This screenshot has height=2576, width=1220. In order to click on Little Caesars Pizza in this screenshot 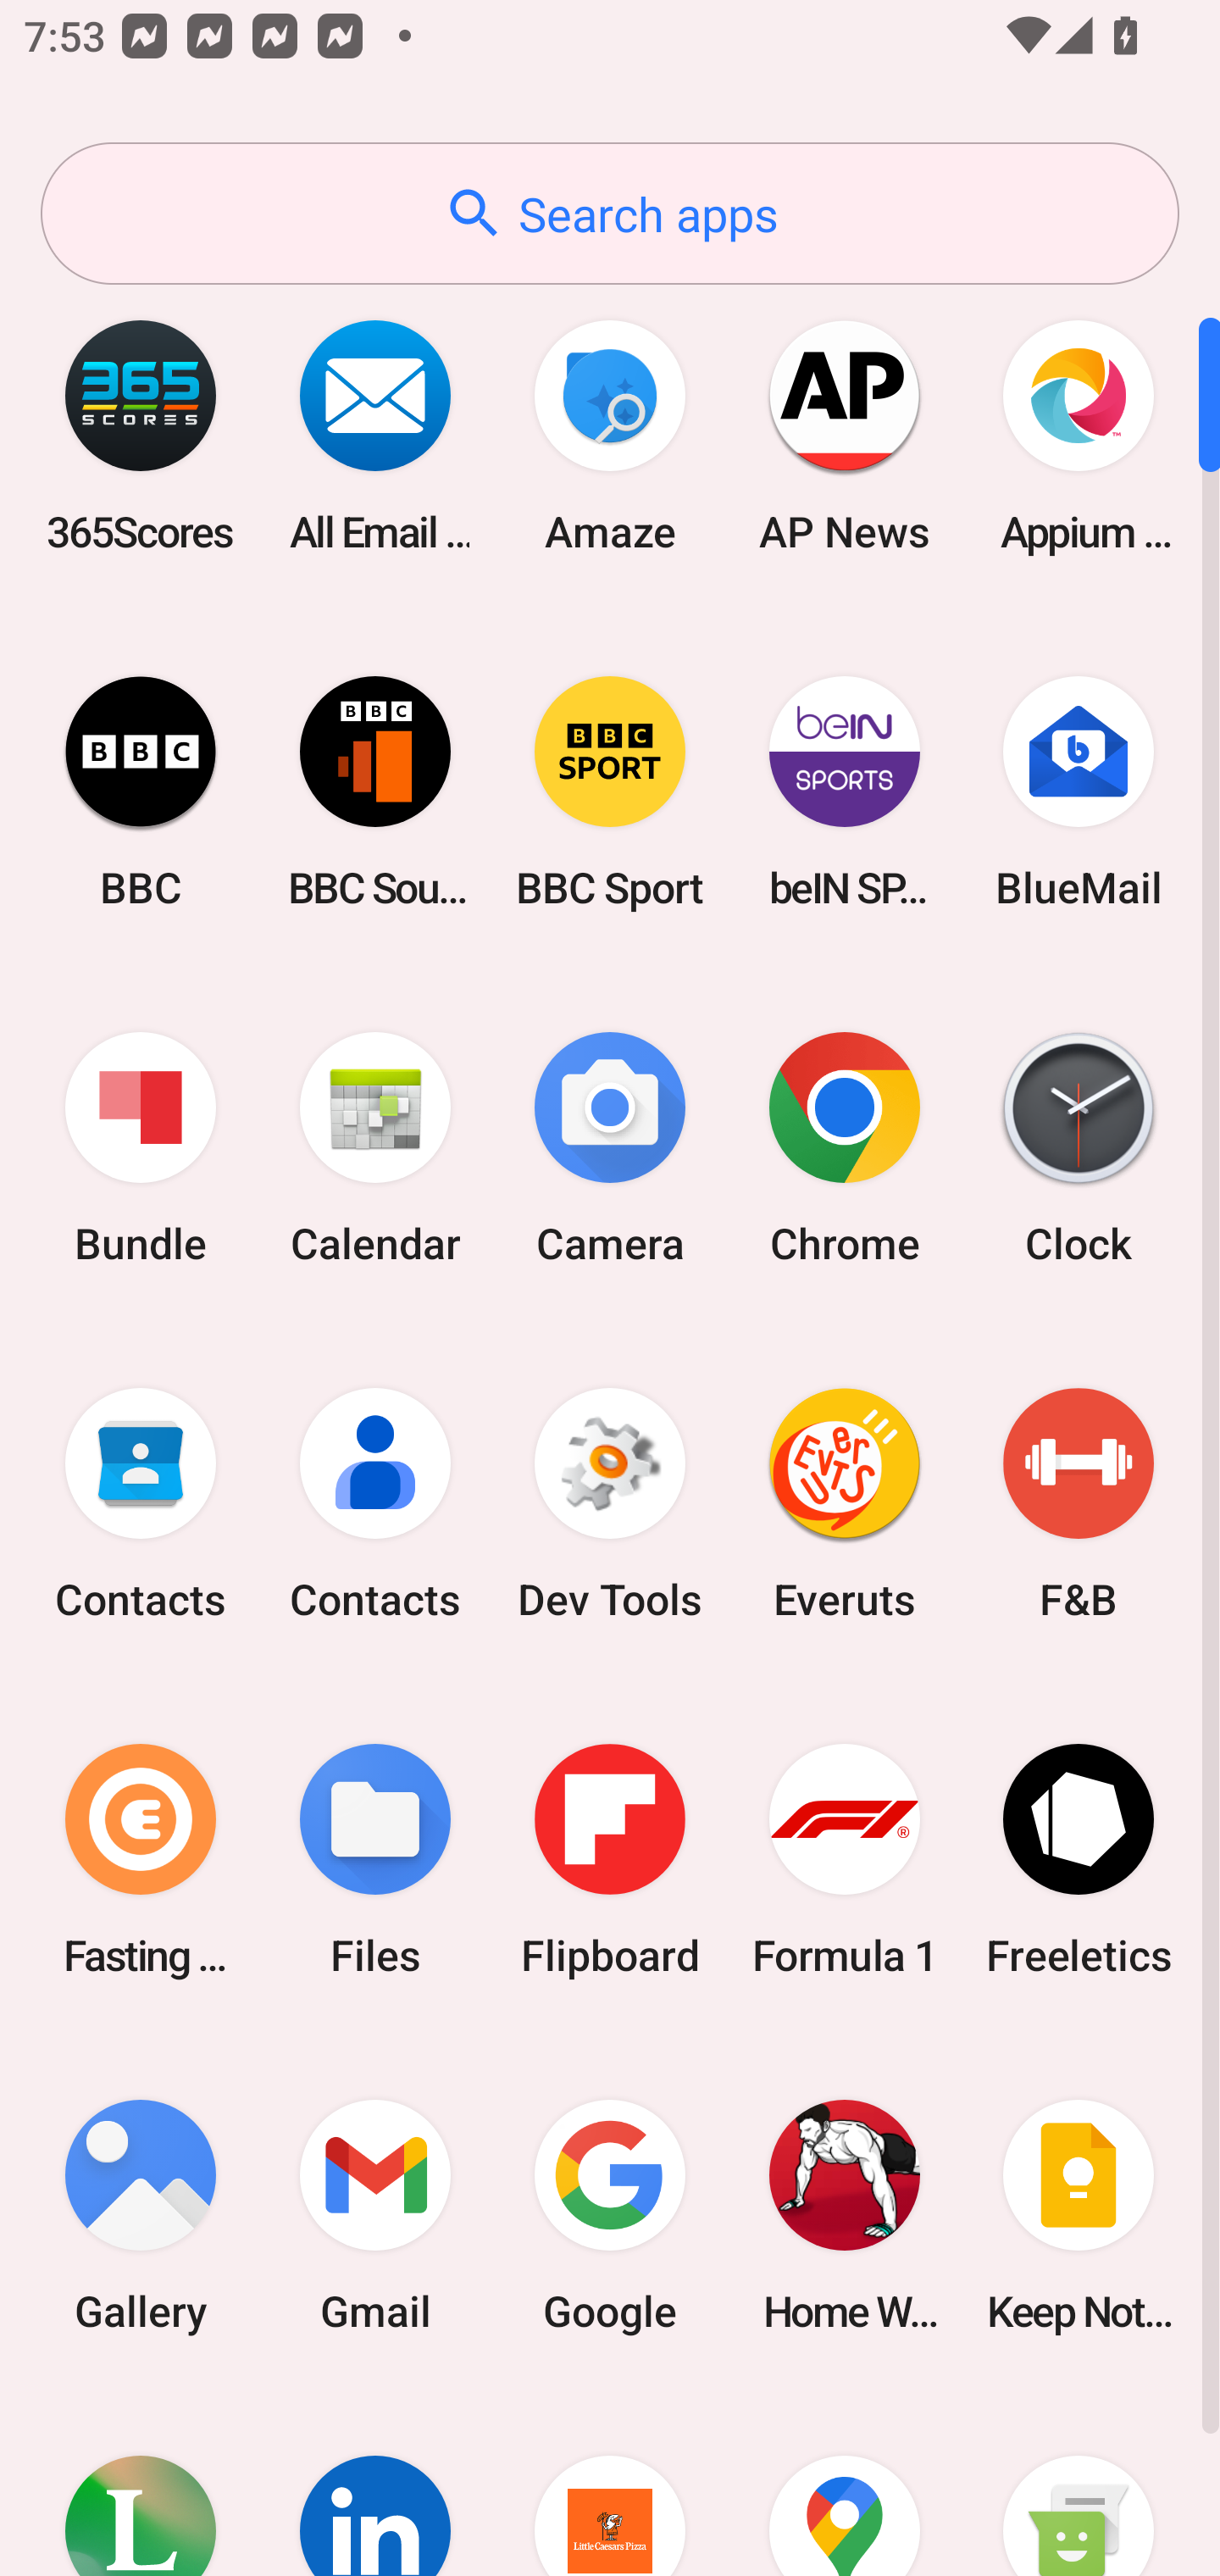, I will do `click(610, 2484)`.